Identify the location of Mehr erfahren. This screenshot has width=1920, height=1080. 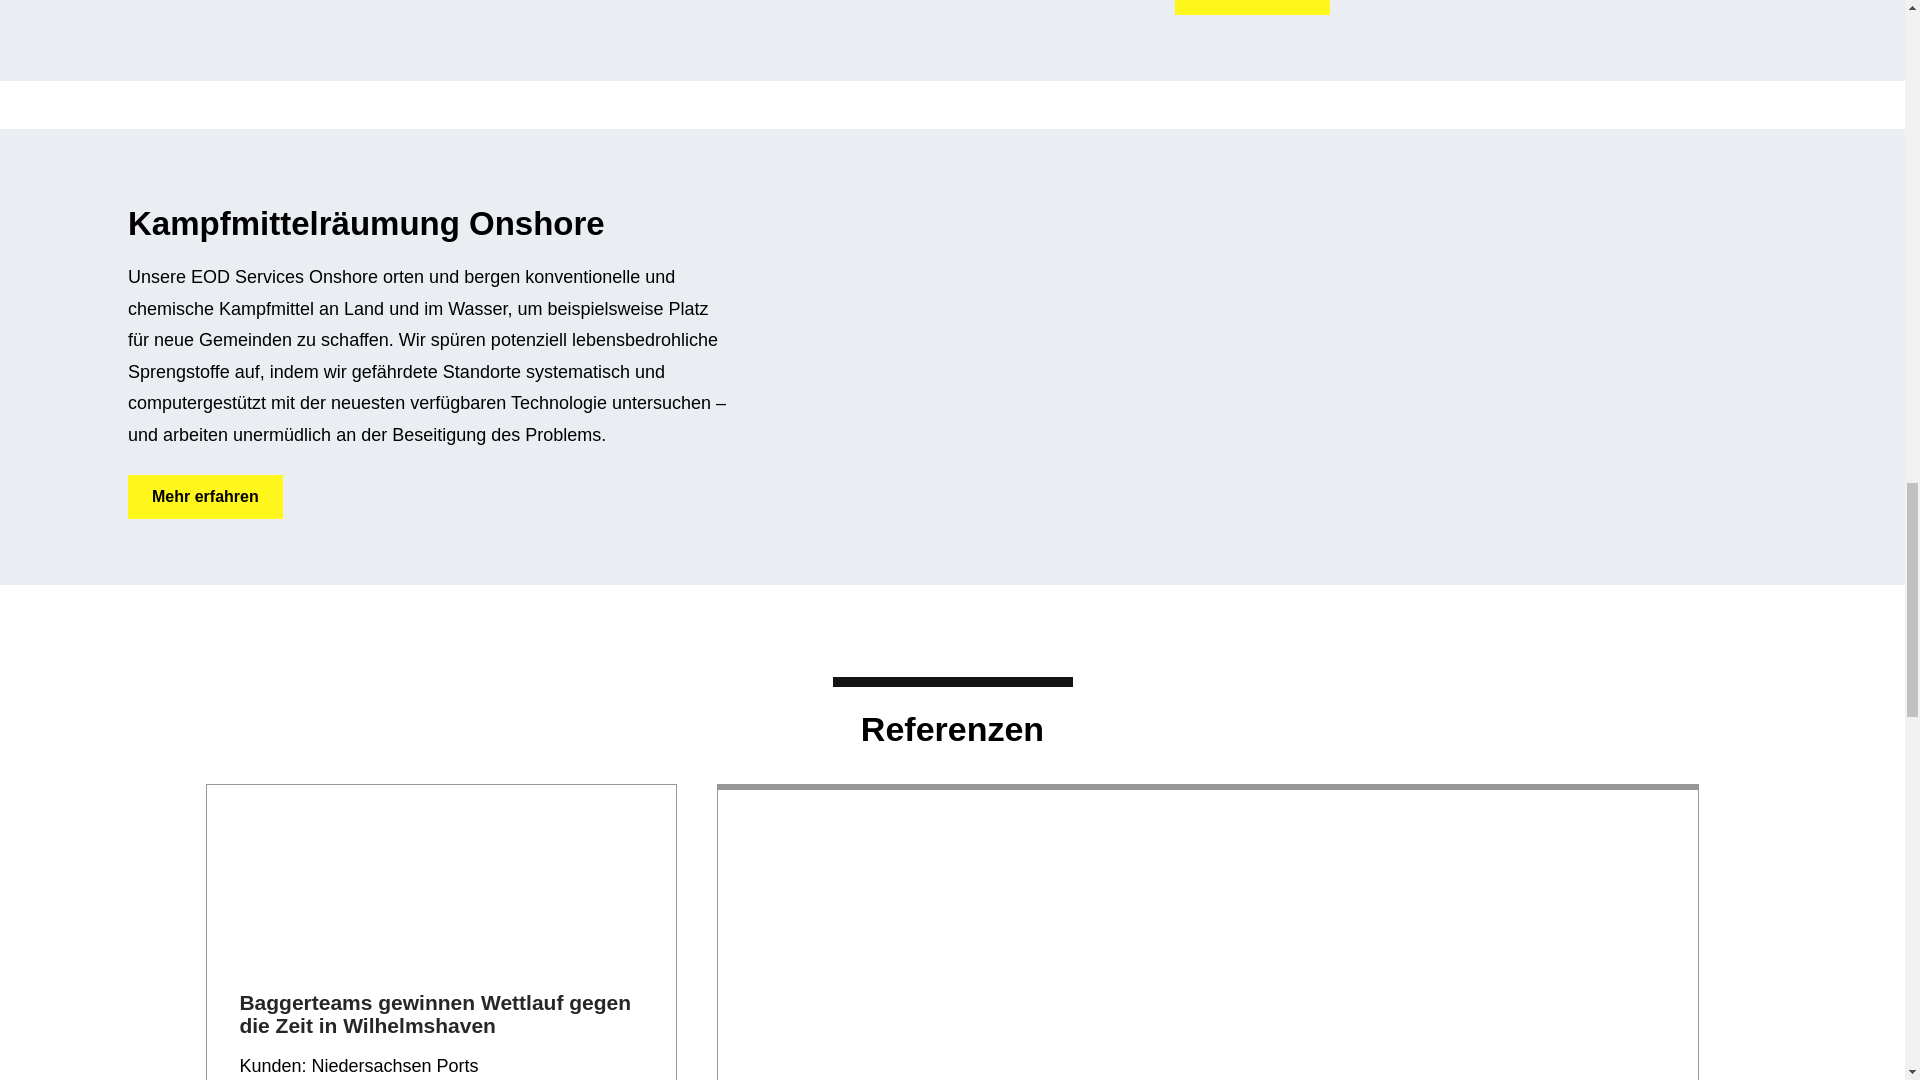
(1252, 8).